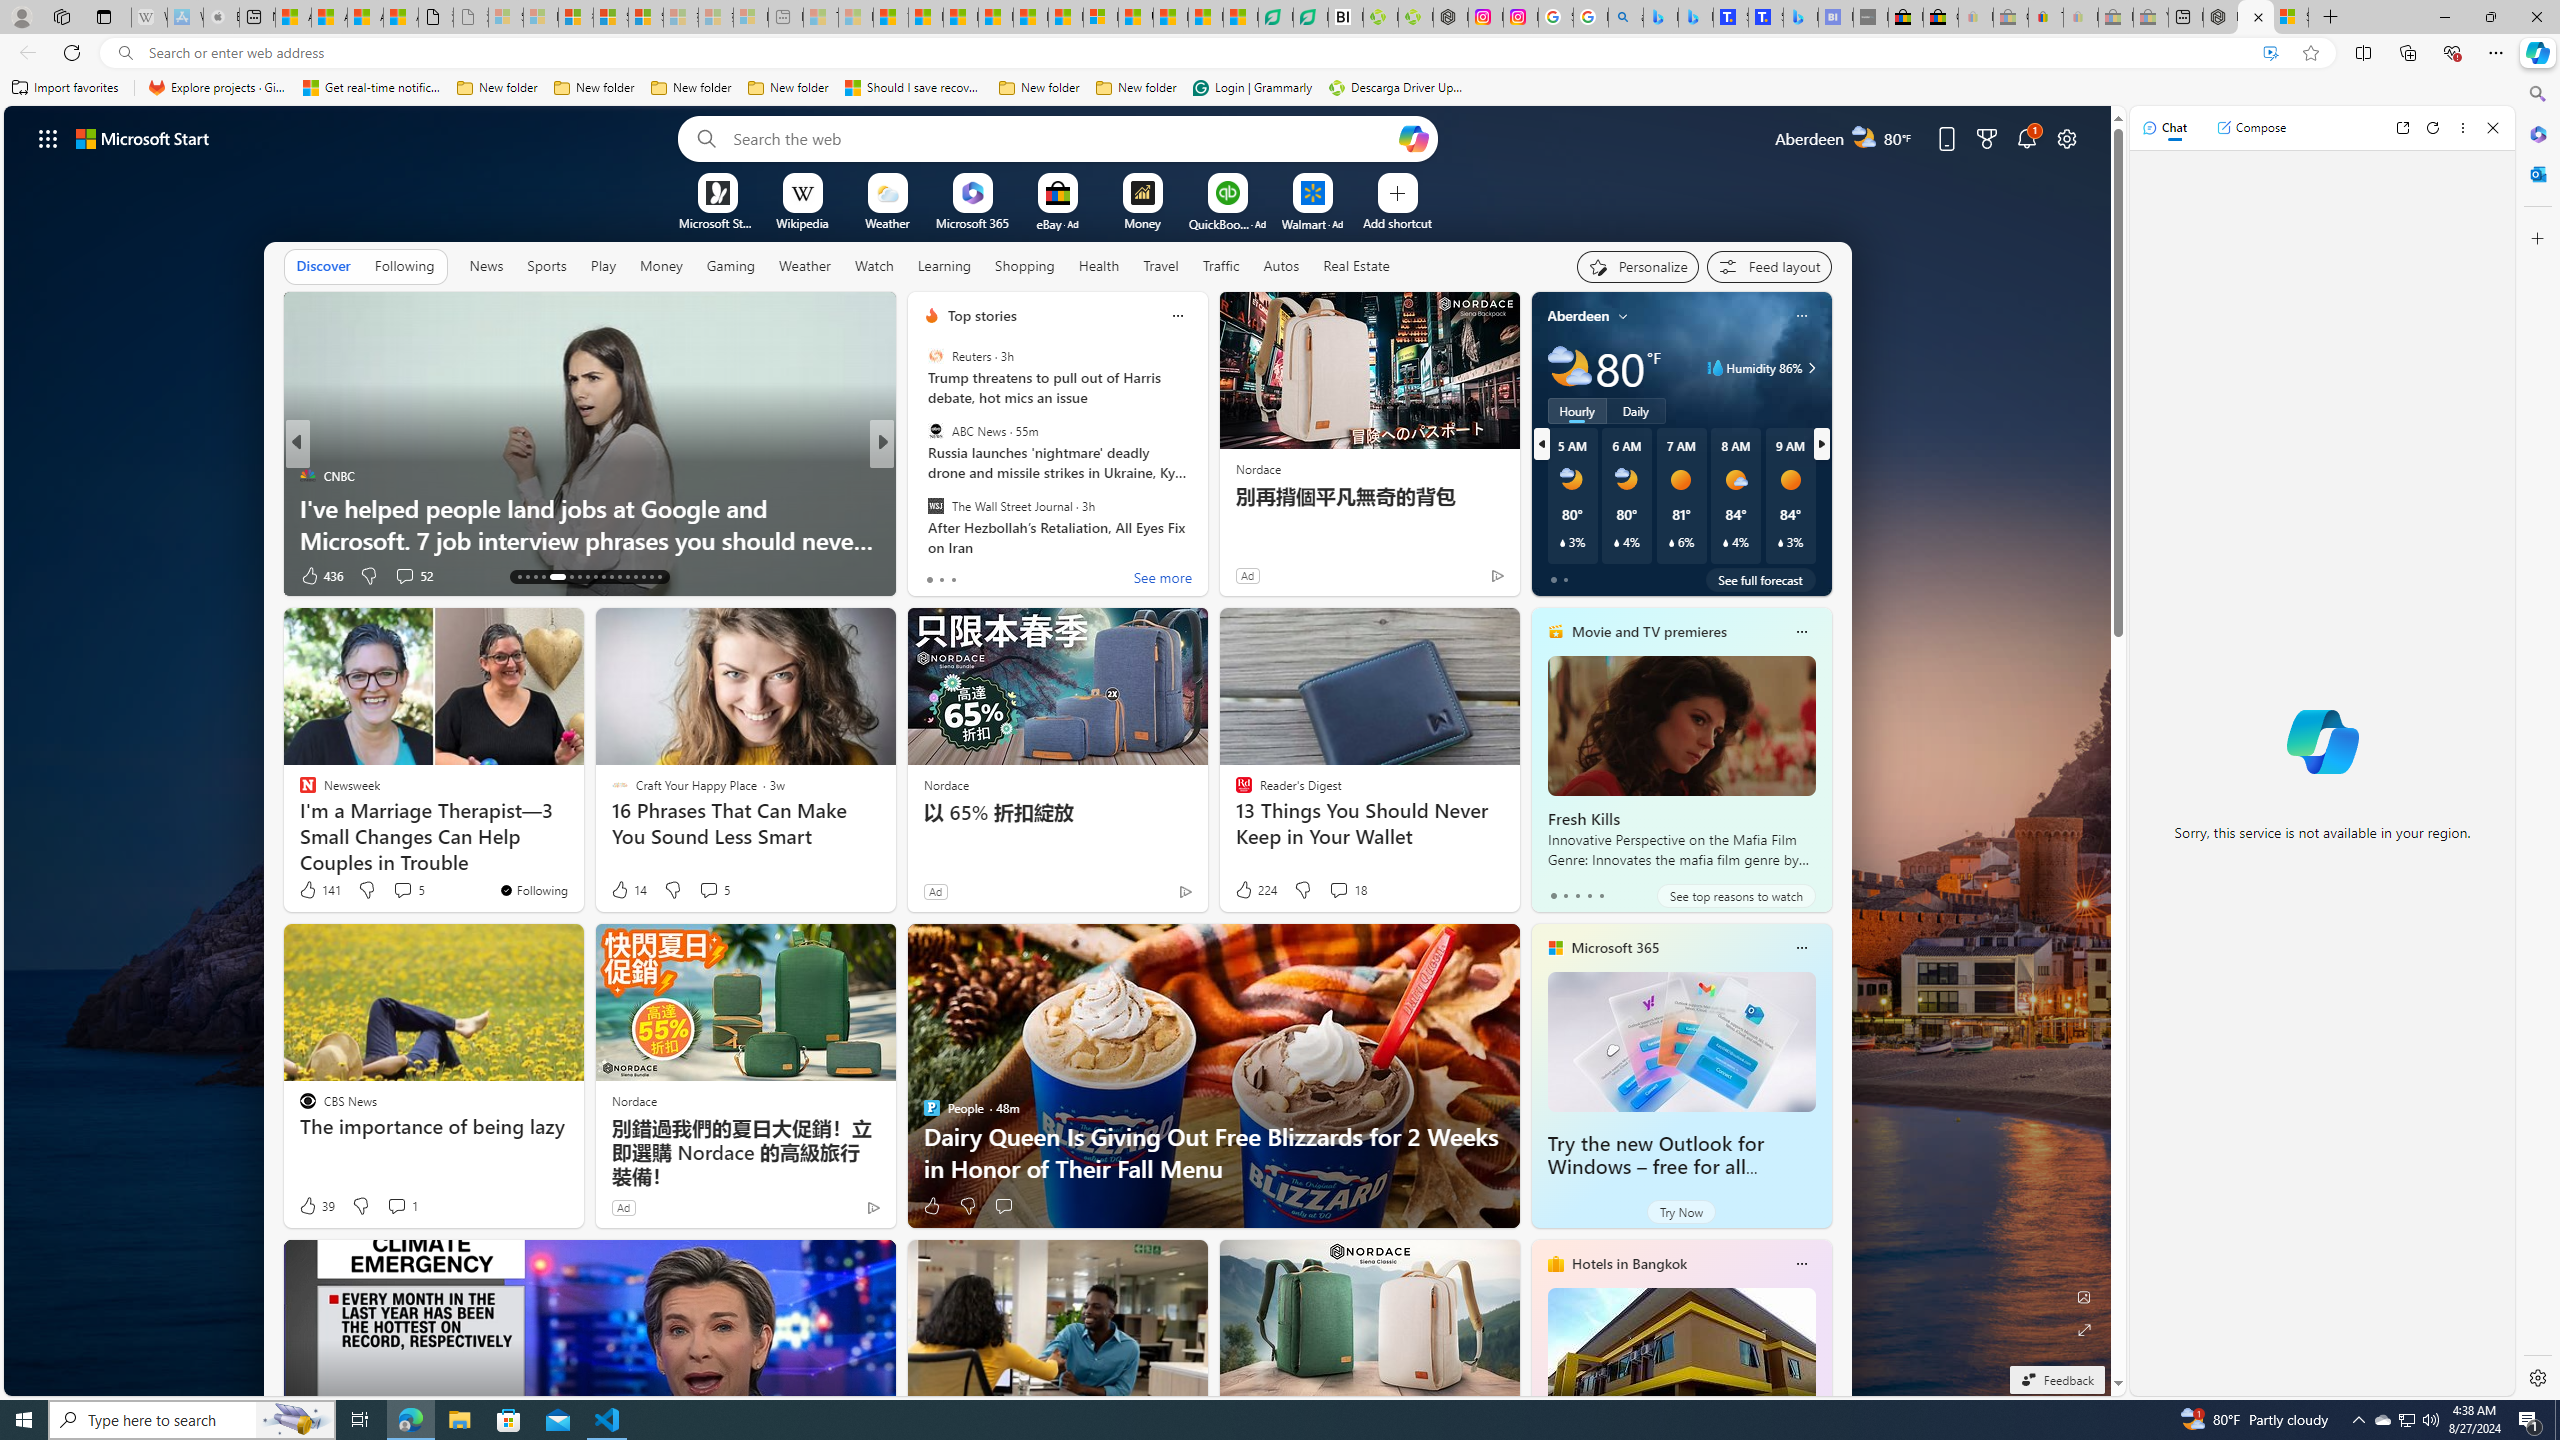 The width and height of the screenshot is (2560, 1440). I want to click on Top stories, so click(982, 316).